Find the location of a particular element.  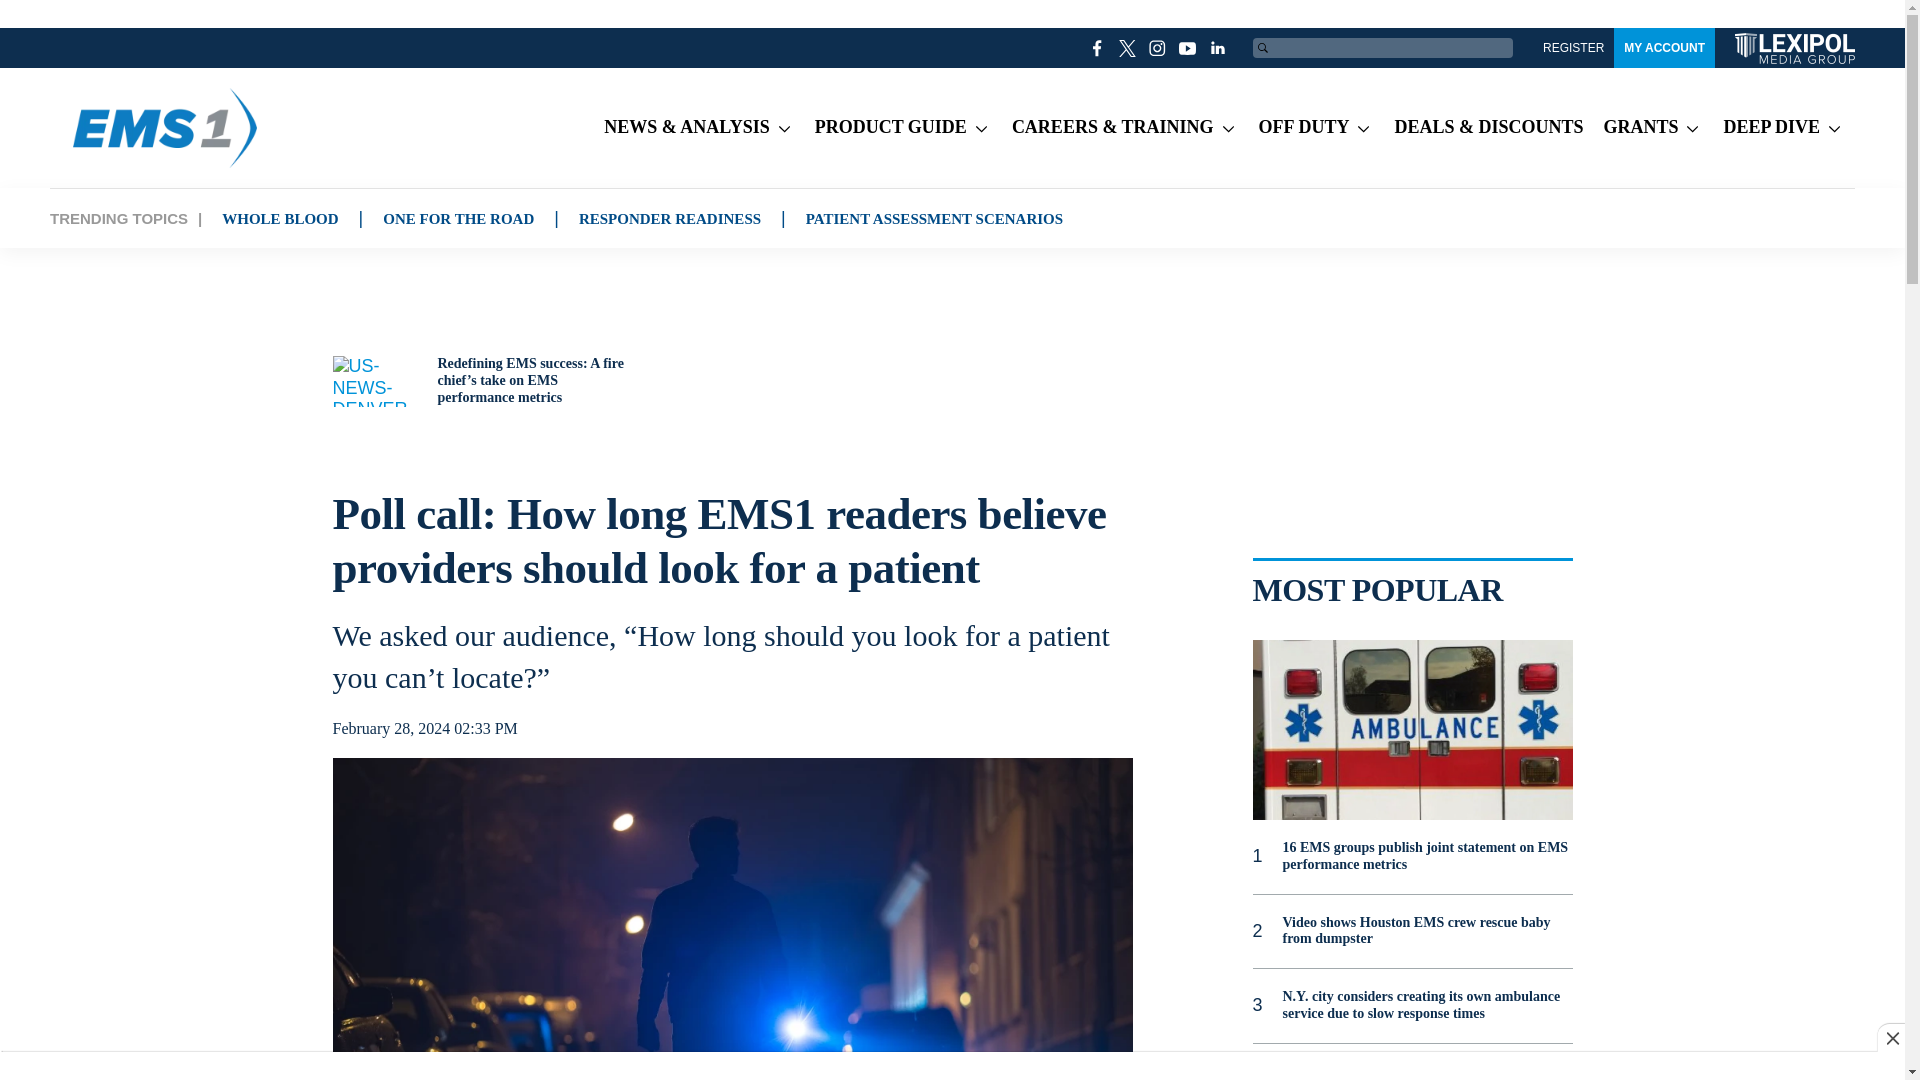

youtube is located at coordinates (1188, 48).